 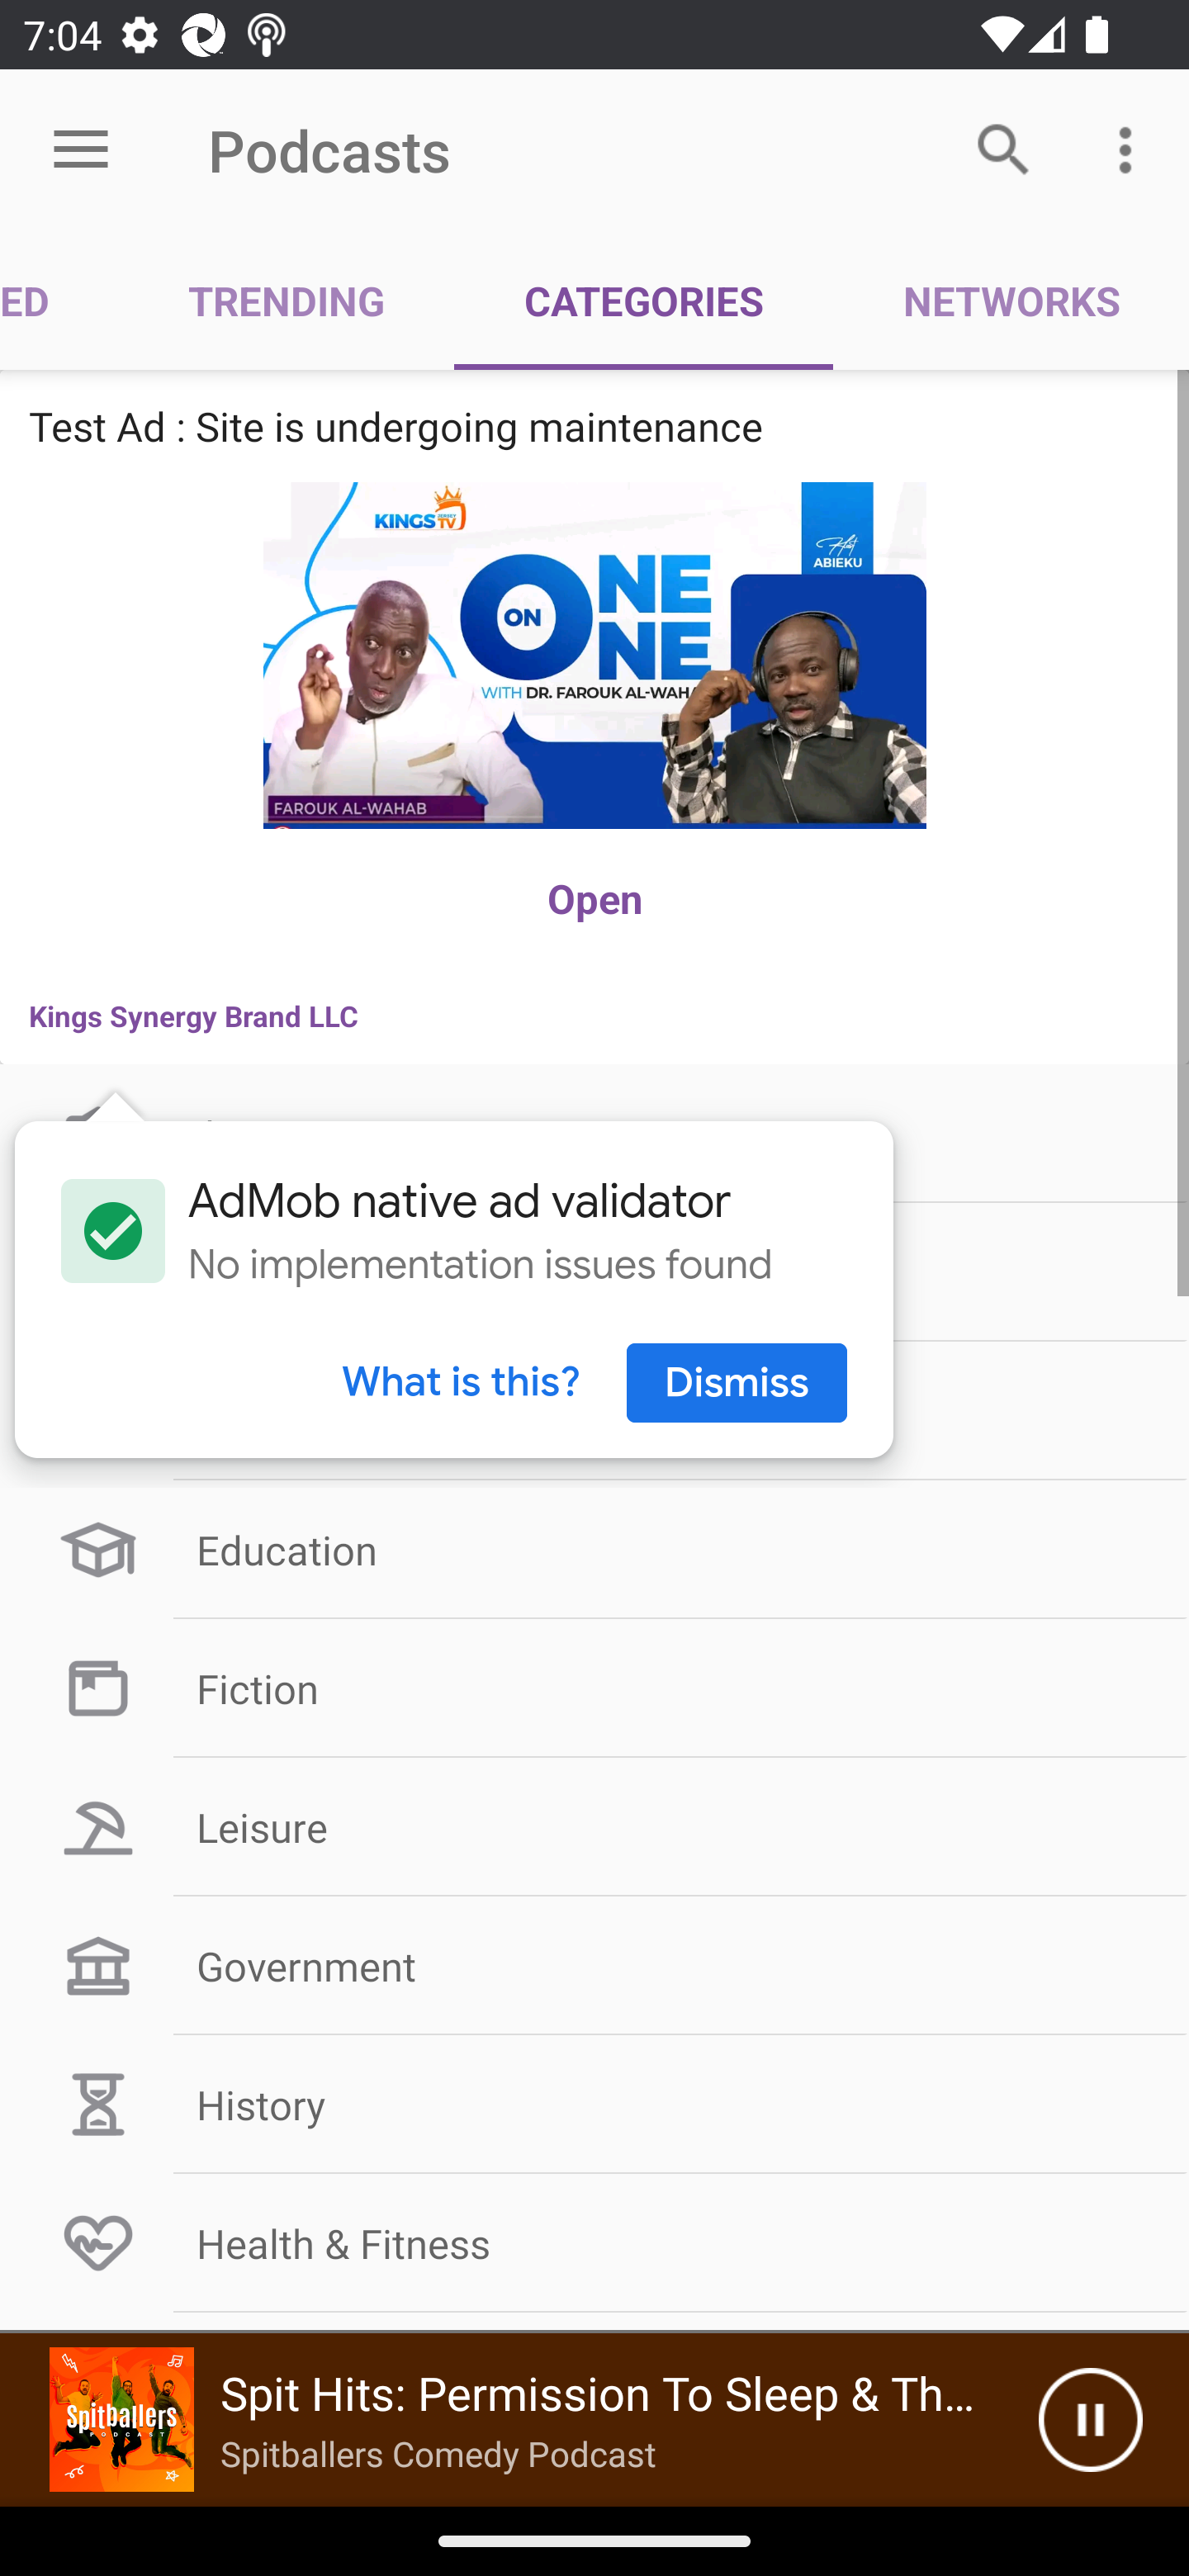 I want to click on CATEGORIES, so click(x=644, y=301).